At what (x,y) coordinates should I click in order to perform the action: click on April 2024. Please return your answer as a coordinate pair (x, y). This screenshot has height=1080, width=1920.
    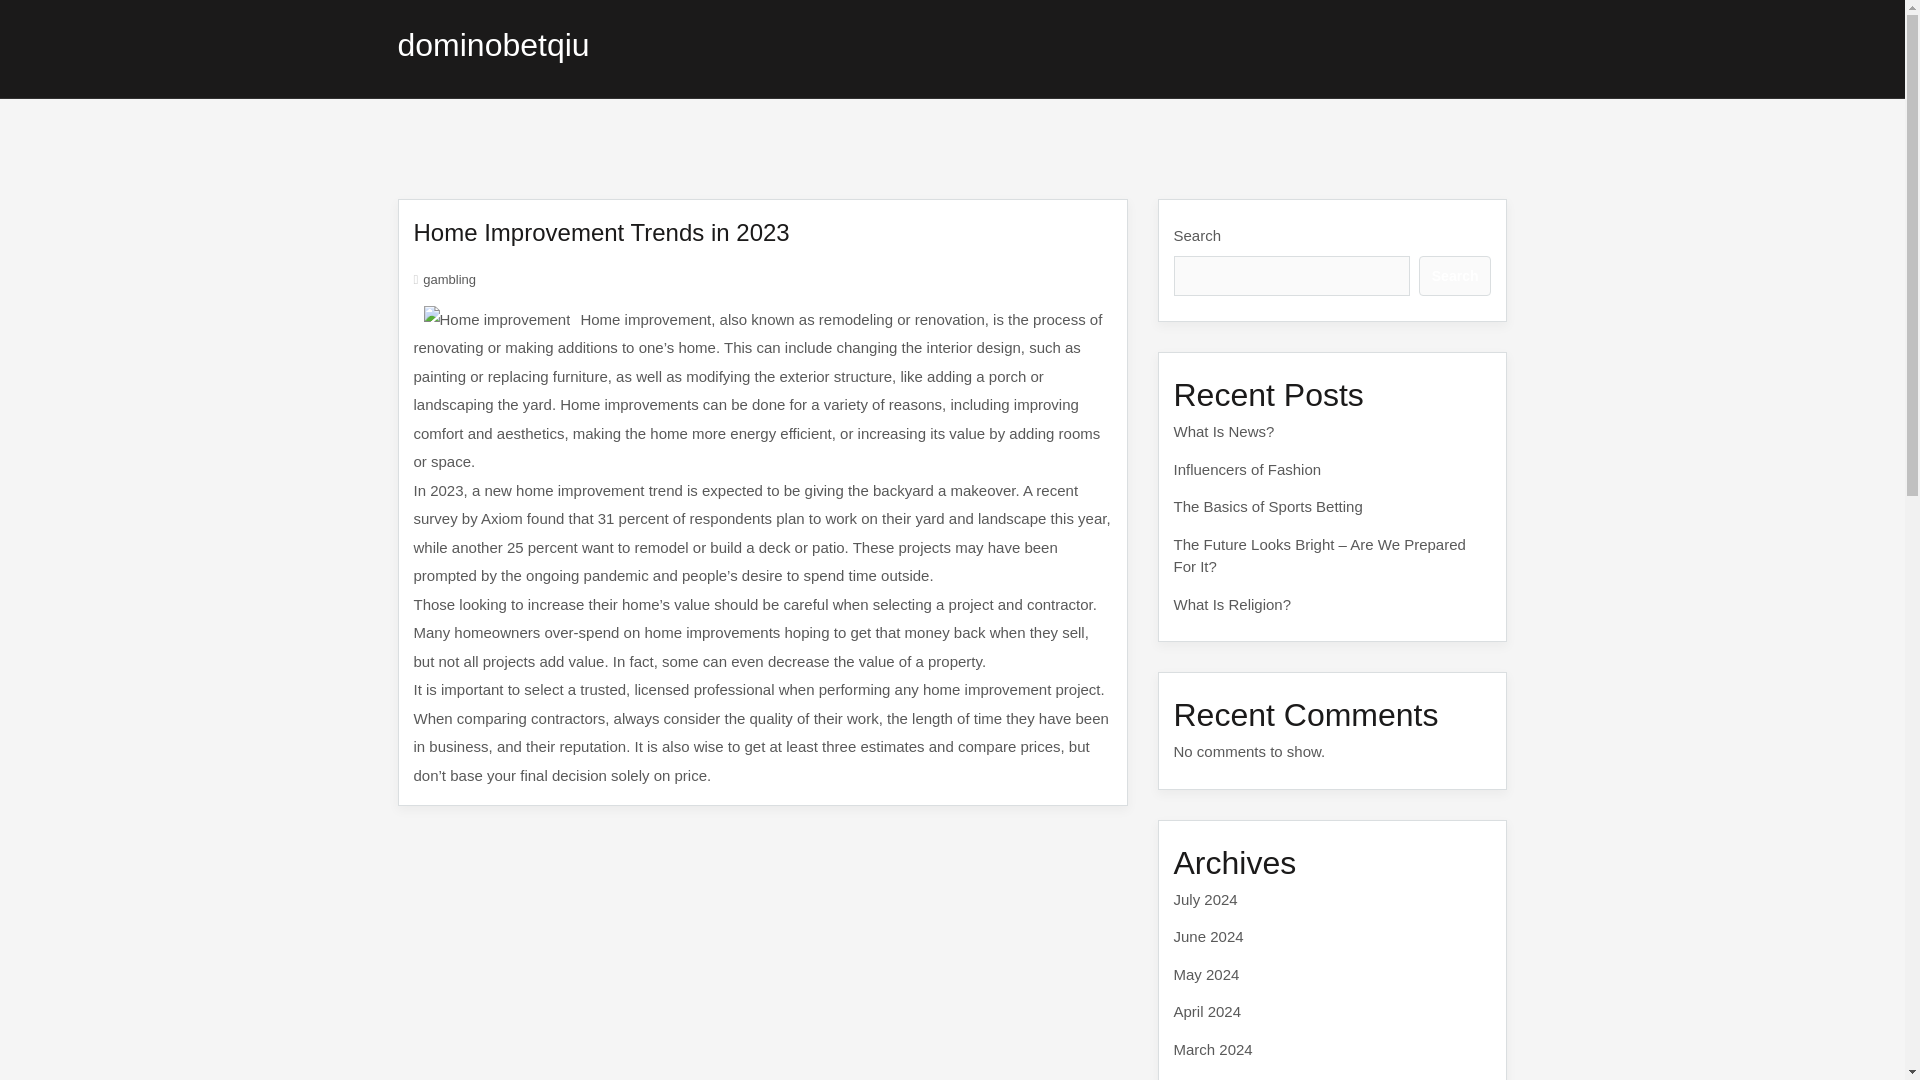
    Looking at the image, I should click on (1208, 1011).